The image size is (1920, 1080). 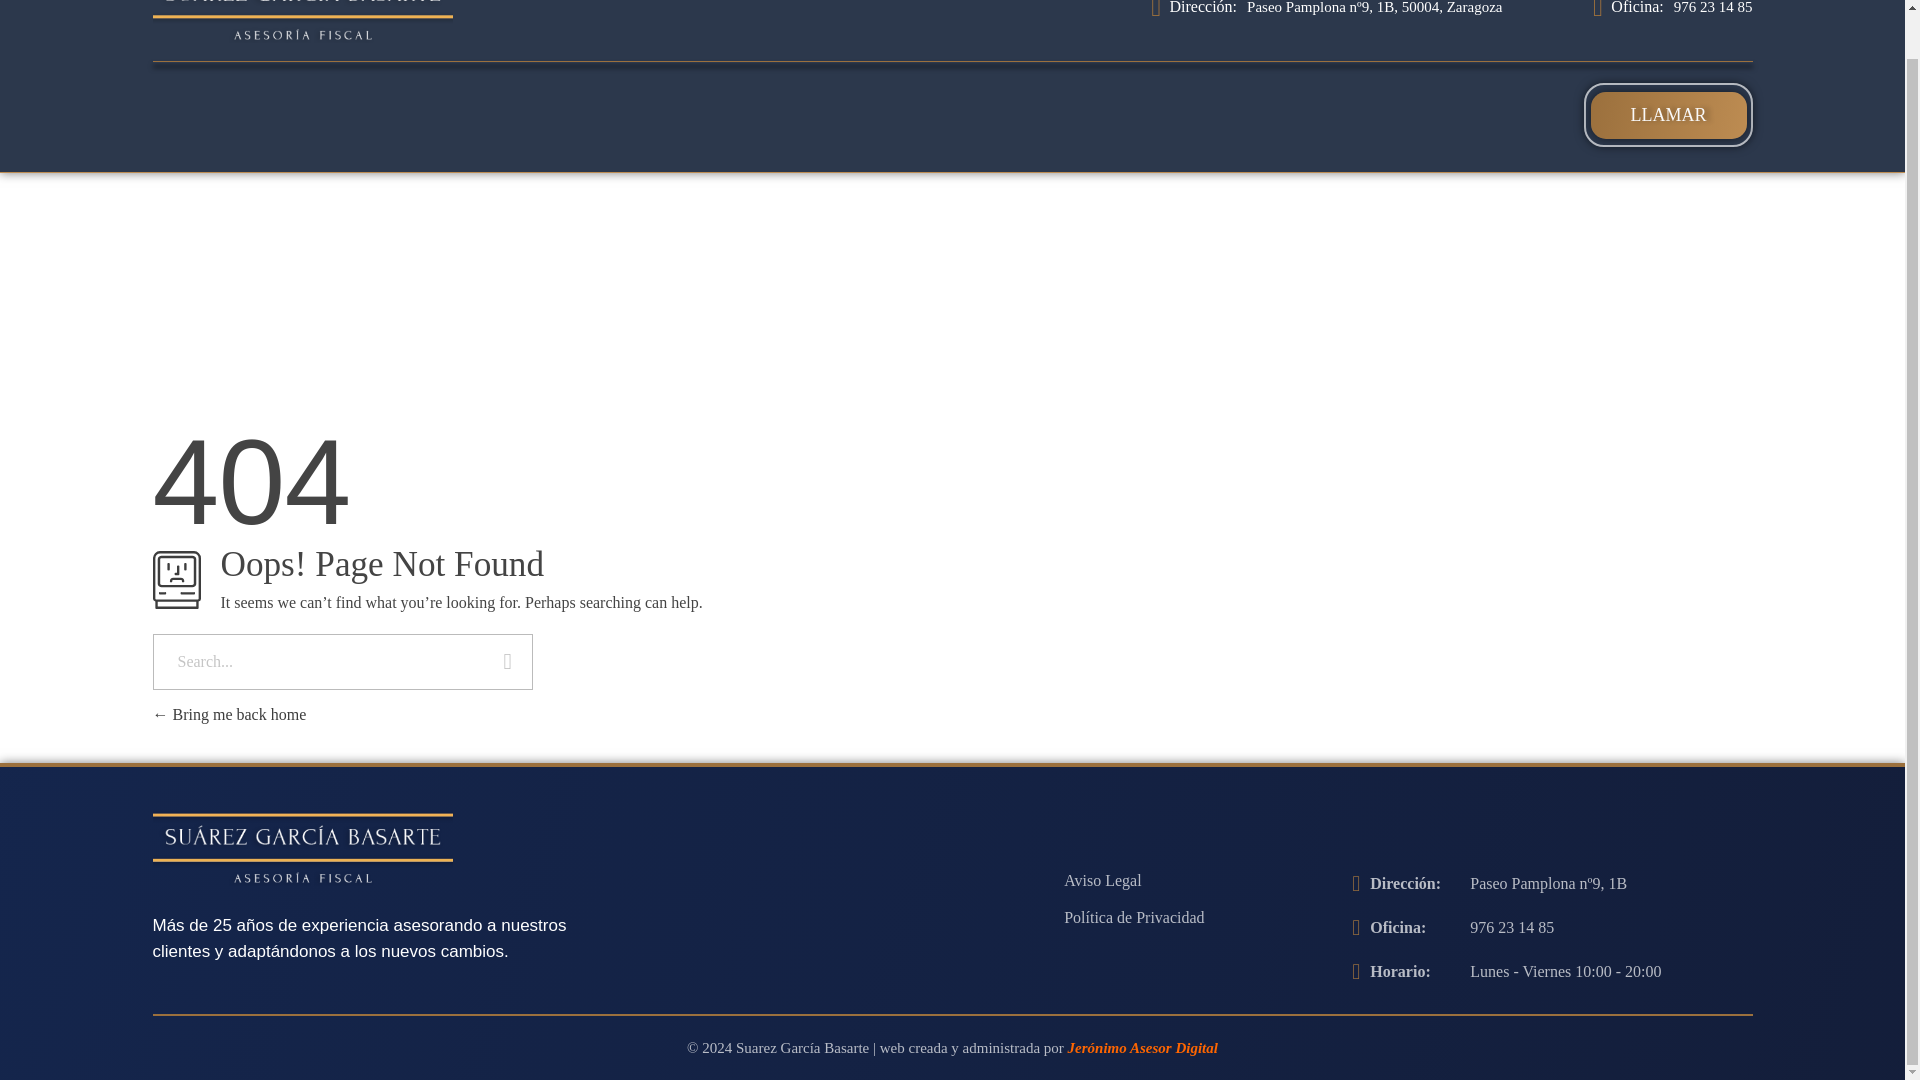 What do you see at coordinates (228, 714) in the screenshot?
I see `Bring me back home` at bounding box center [228, 714].